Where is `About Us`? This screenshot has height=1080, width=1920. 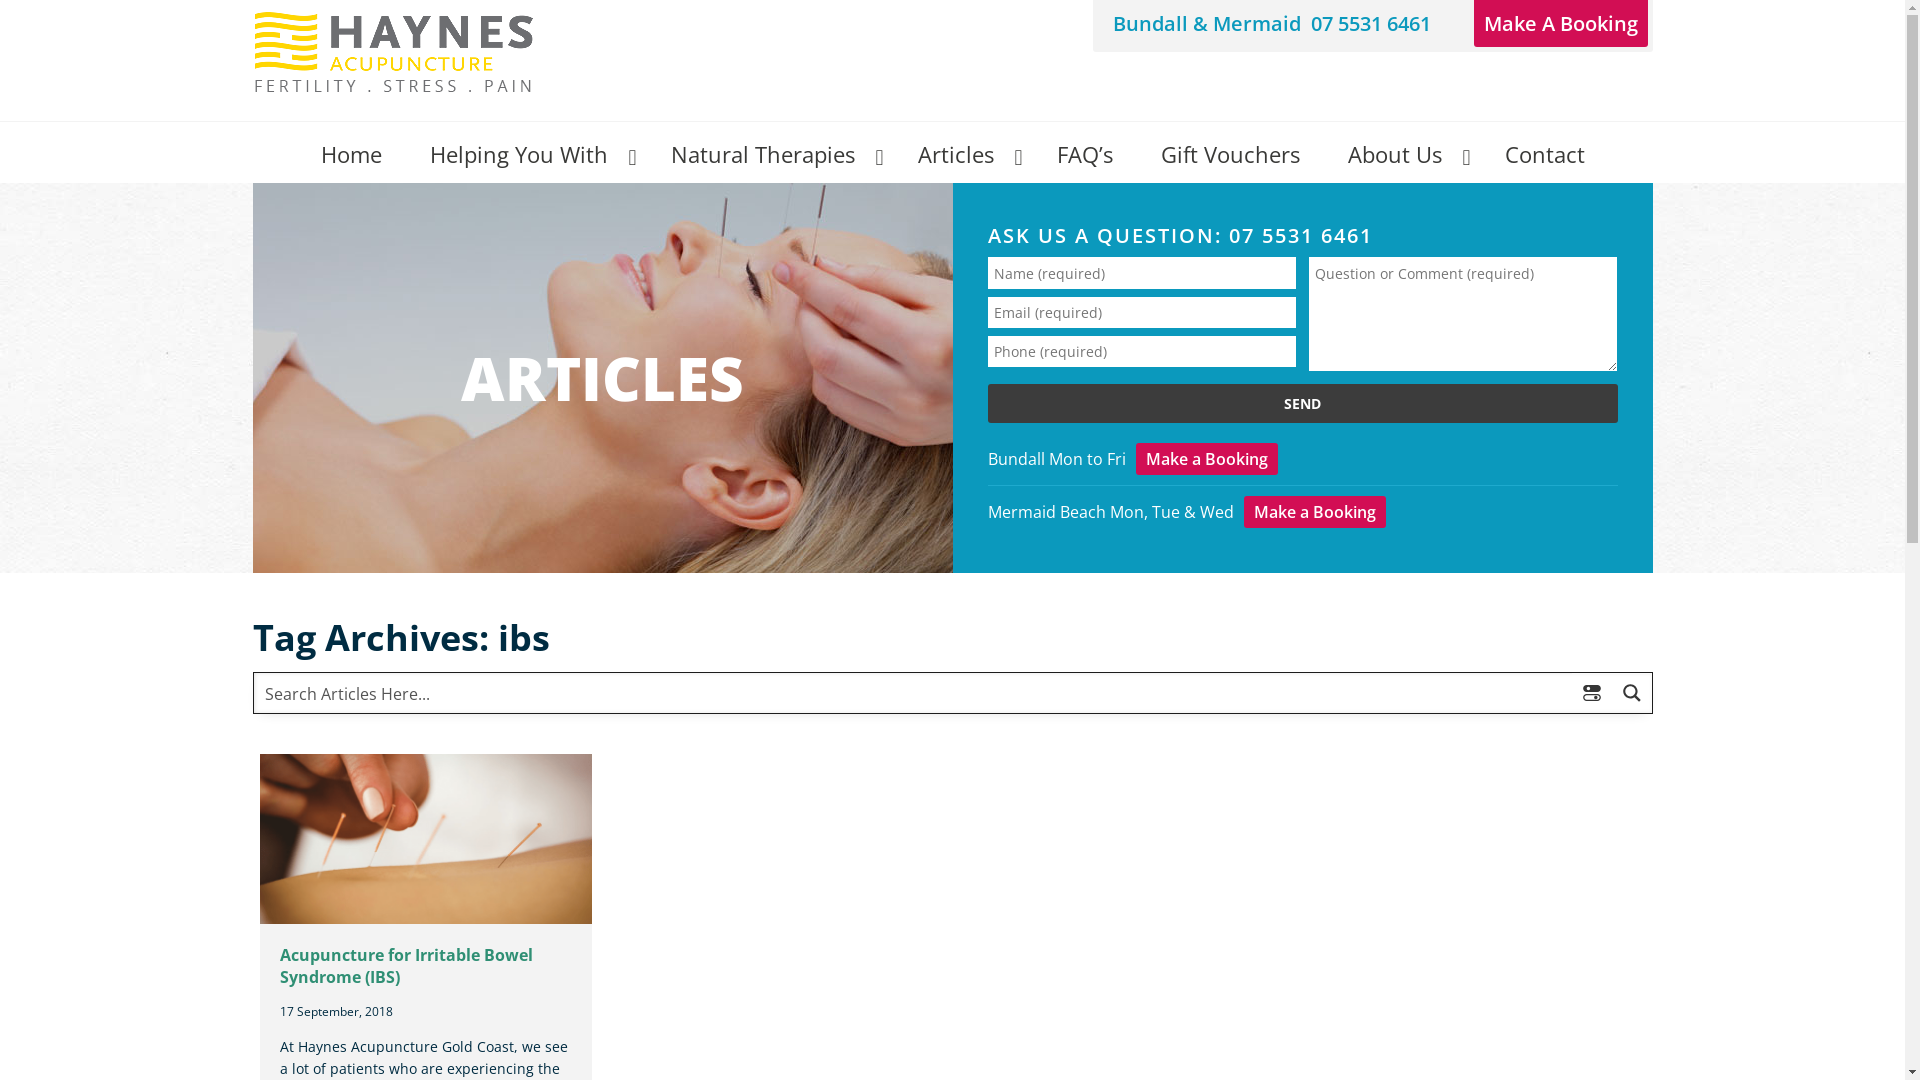 About Us is located at coordinates (1402, 152).